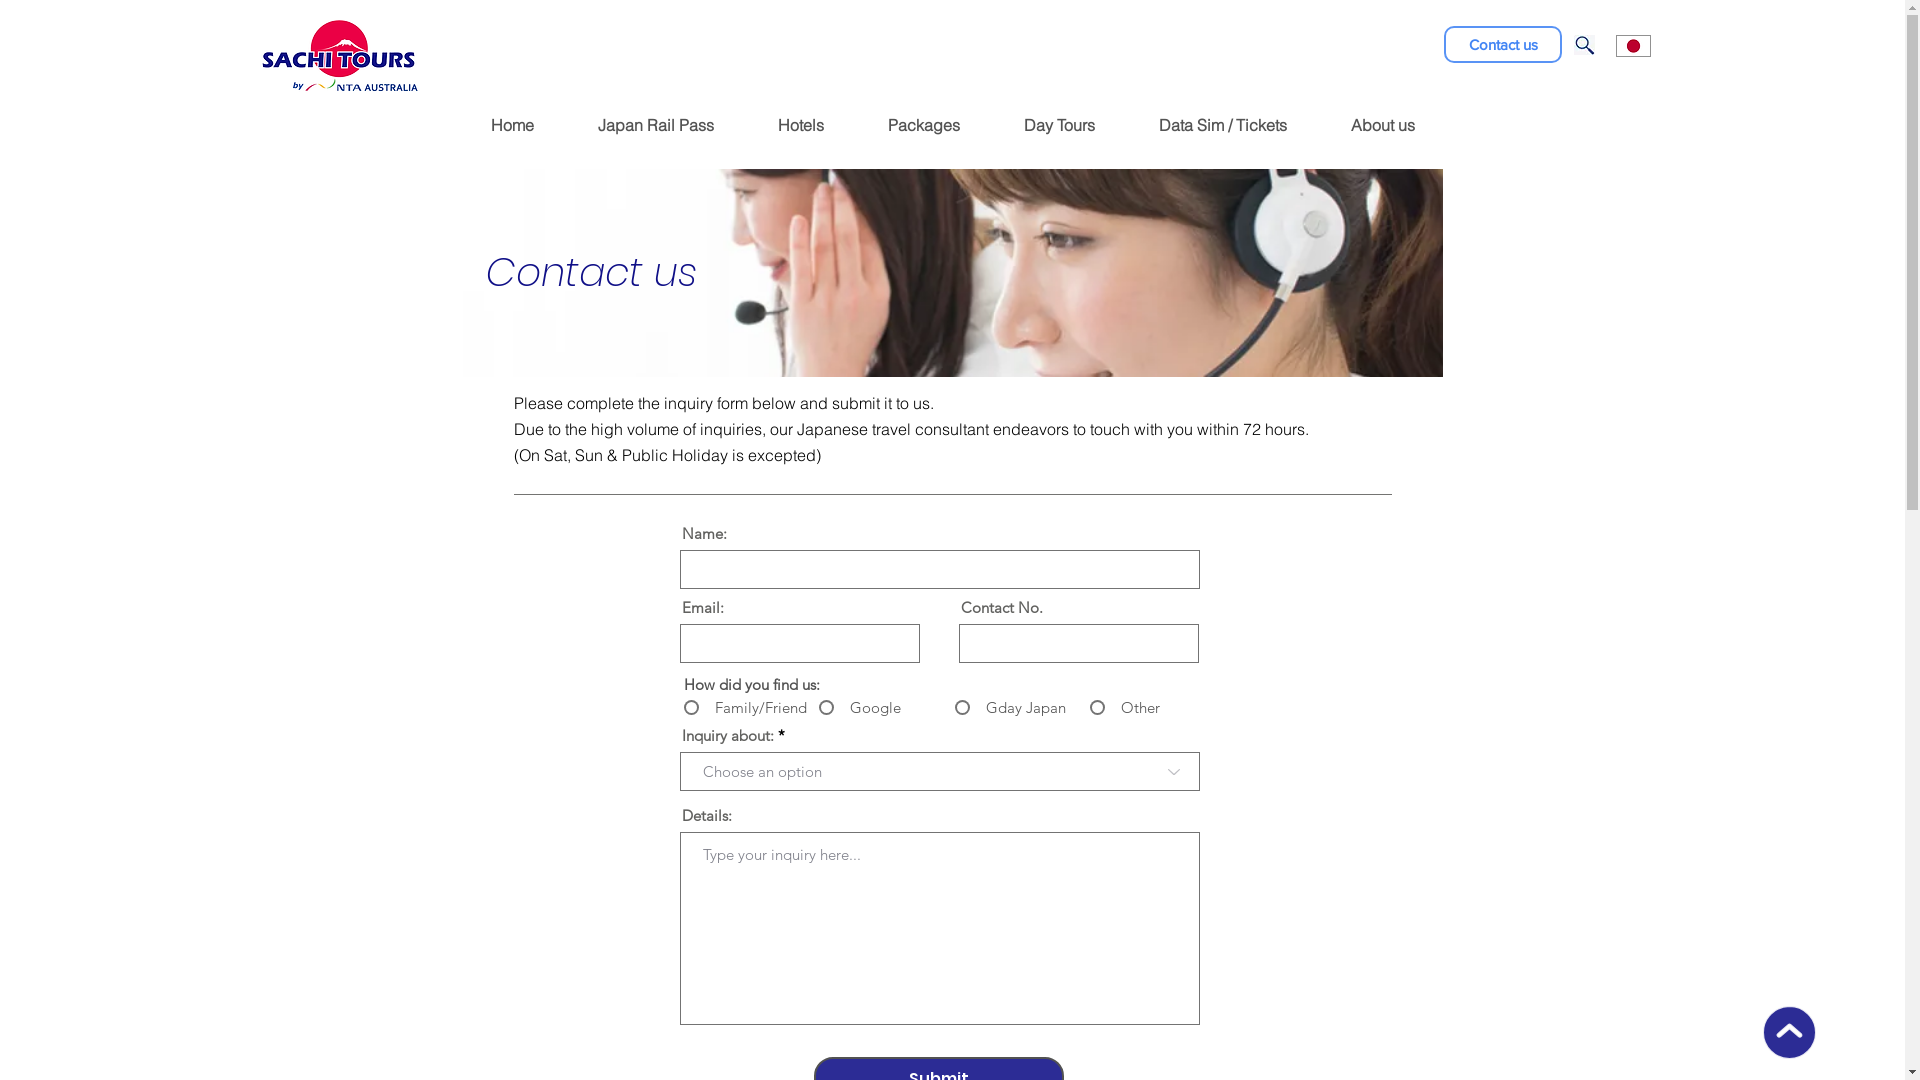 The height and width of the screenshot is (1080, 1920). What do you see at coordinates (1382, 128) in the screenshot?
I see `About us` at bounding box center [1382, 128].